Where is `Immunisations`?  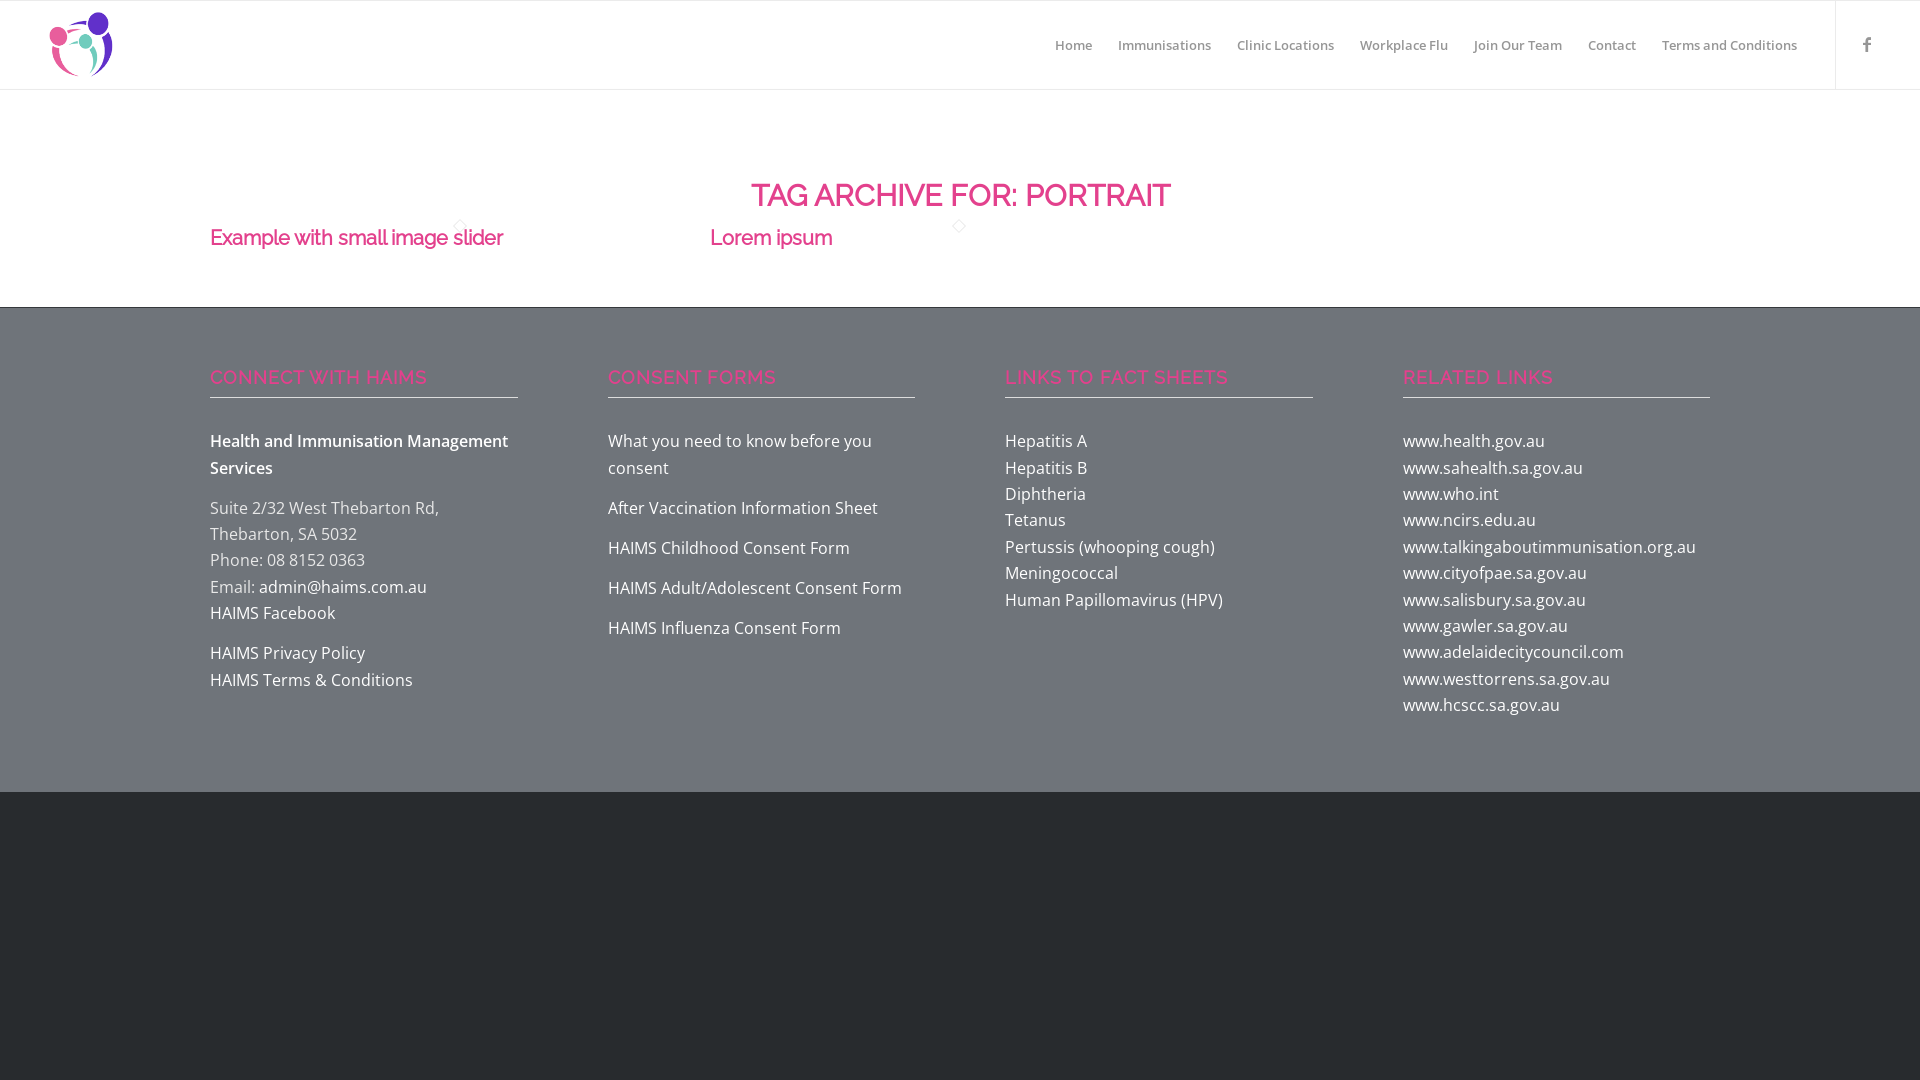
Immunisations is located at coordinates (1164, 45).